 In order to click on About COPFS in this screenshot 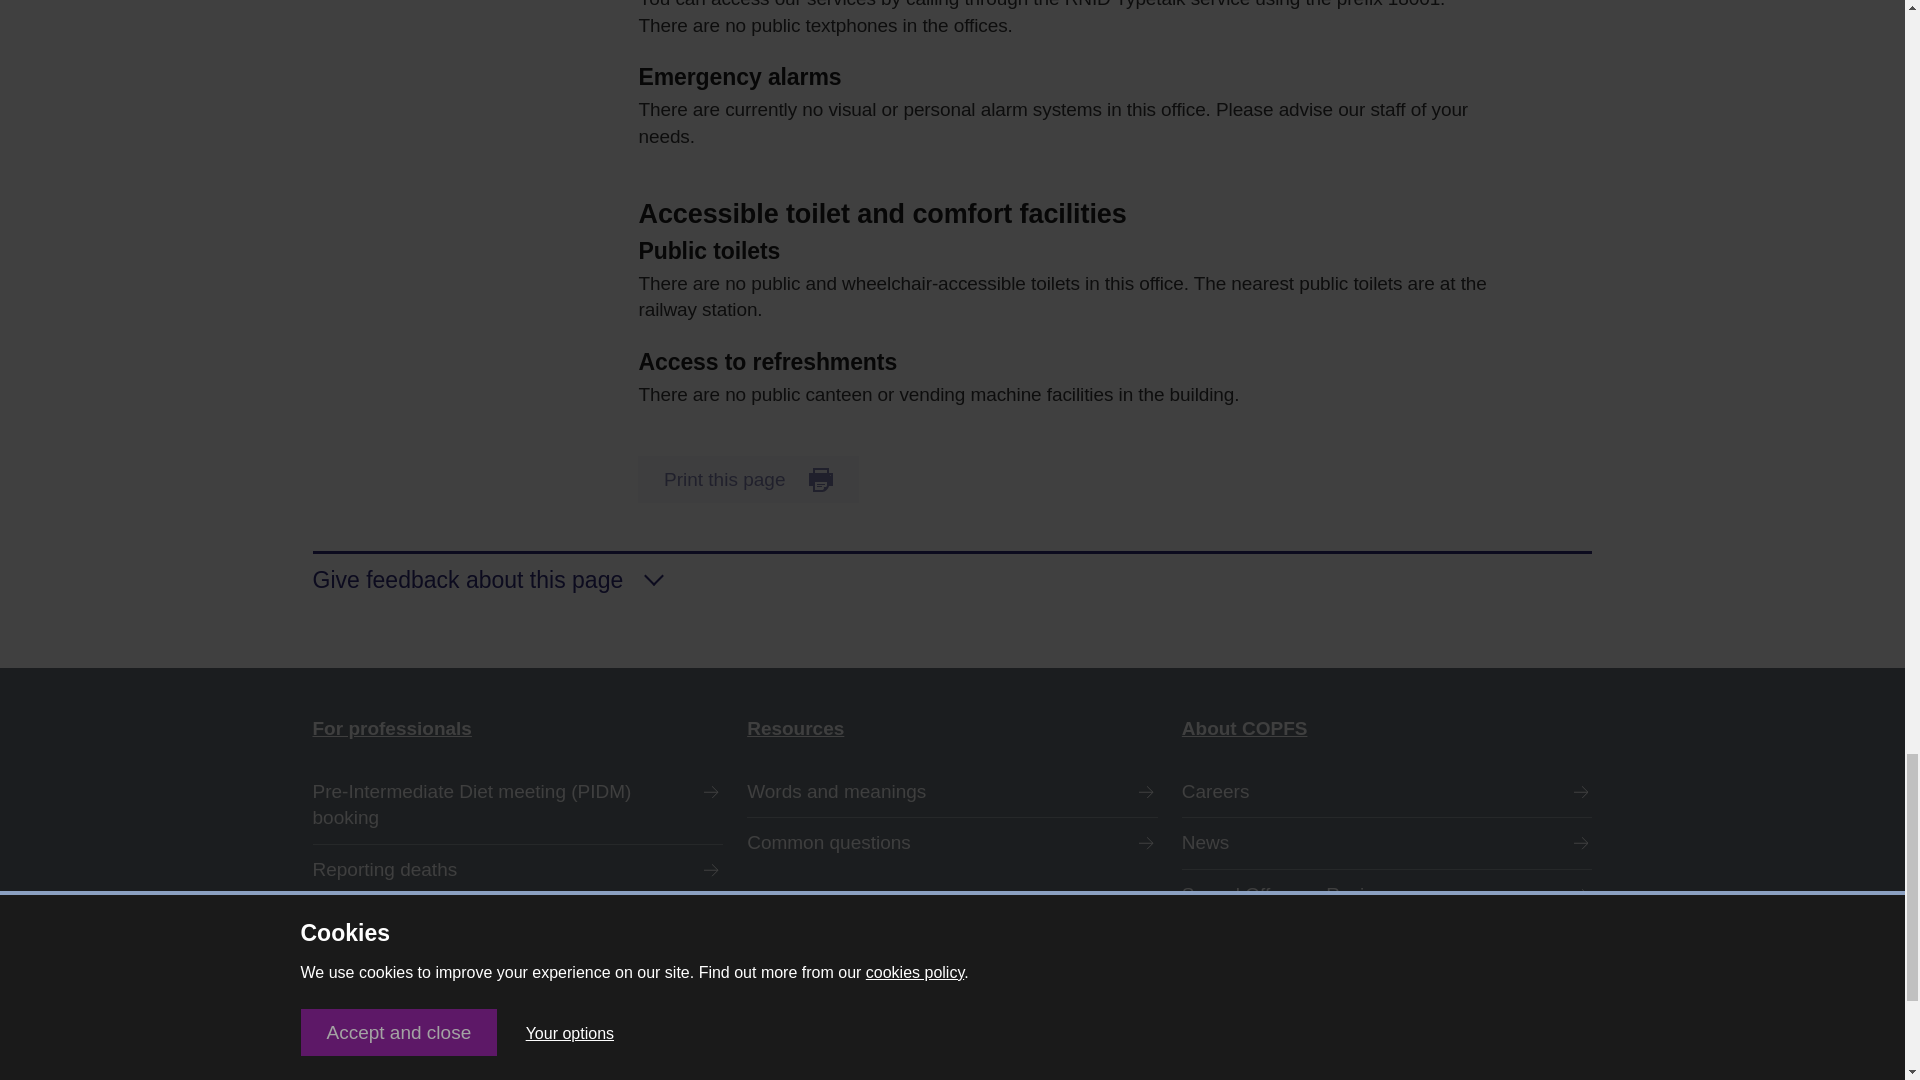, I will do `click(1388, 730)`.